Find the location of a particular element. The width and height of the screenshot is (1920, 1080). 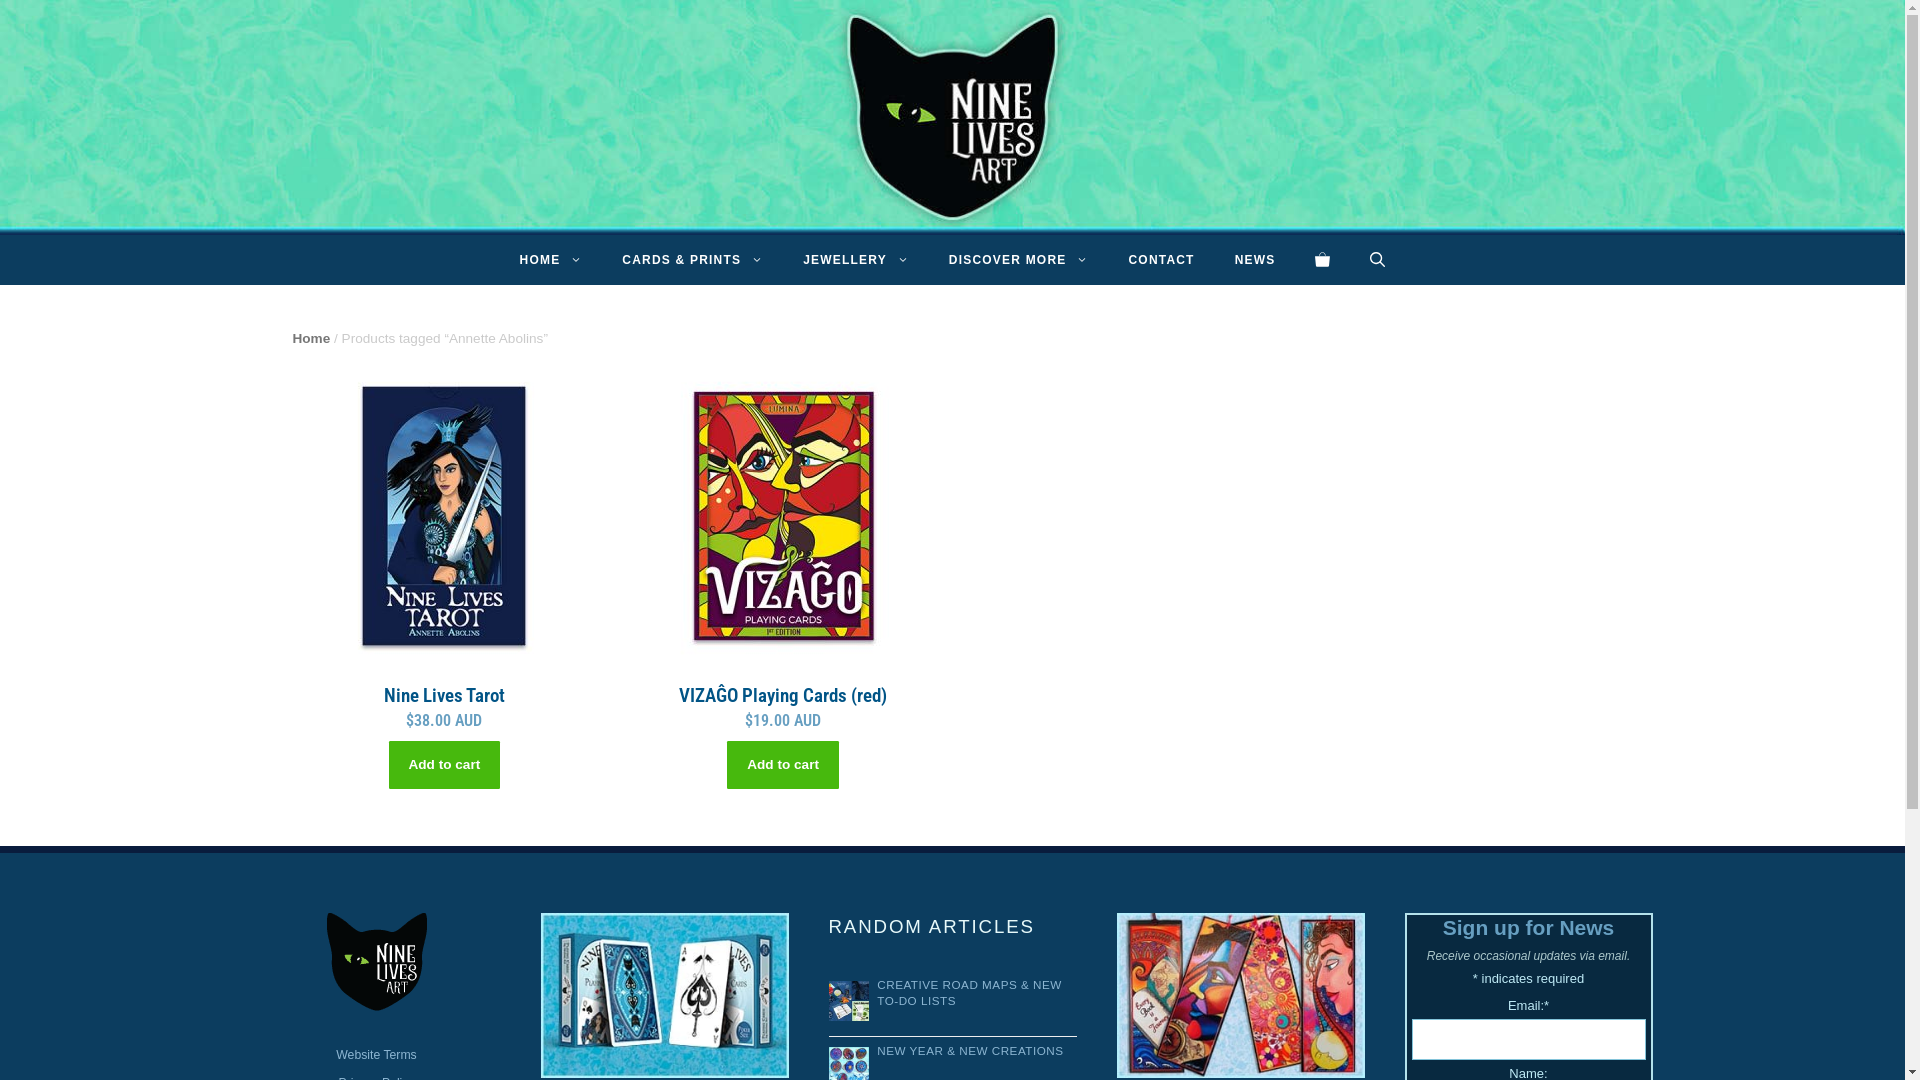

HOME is located at coordinates (552, 260).